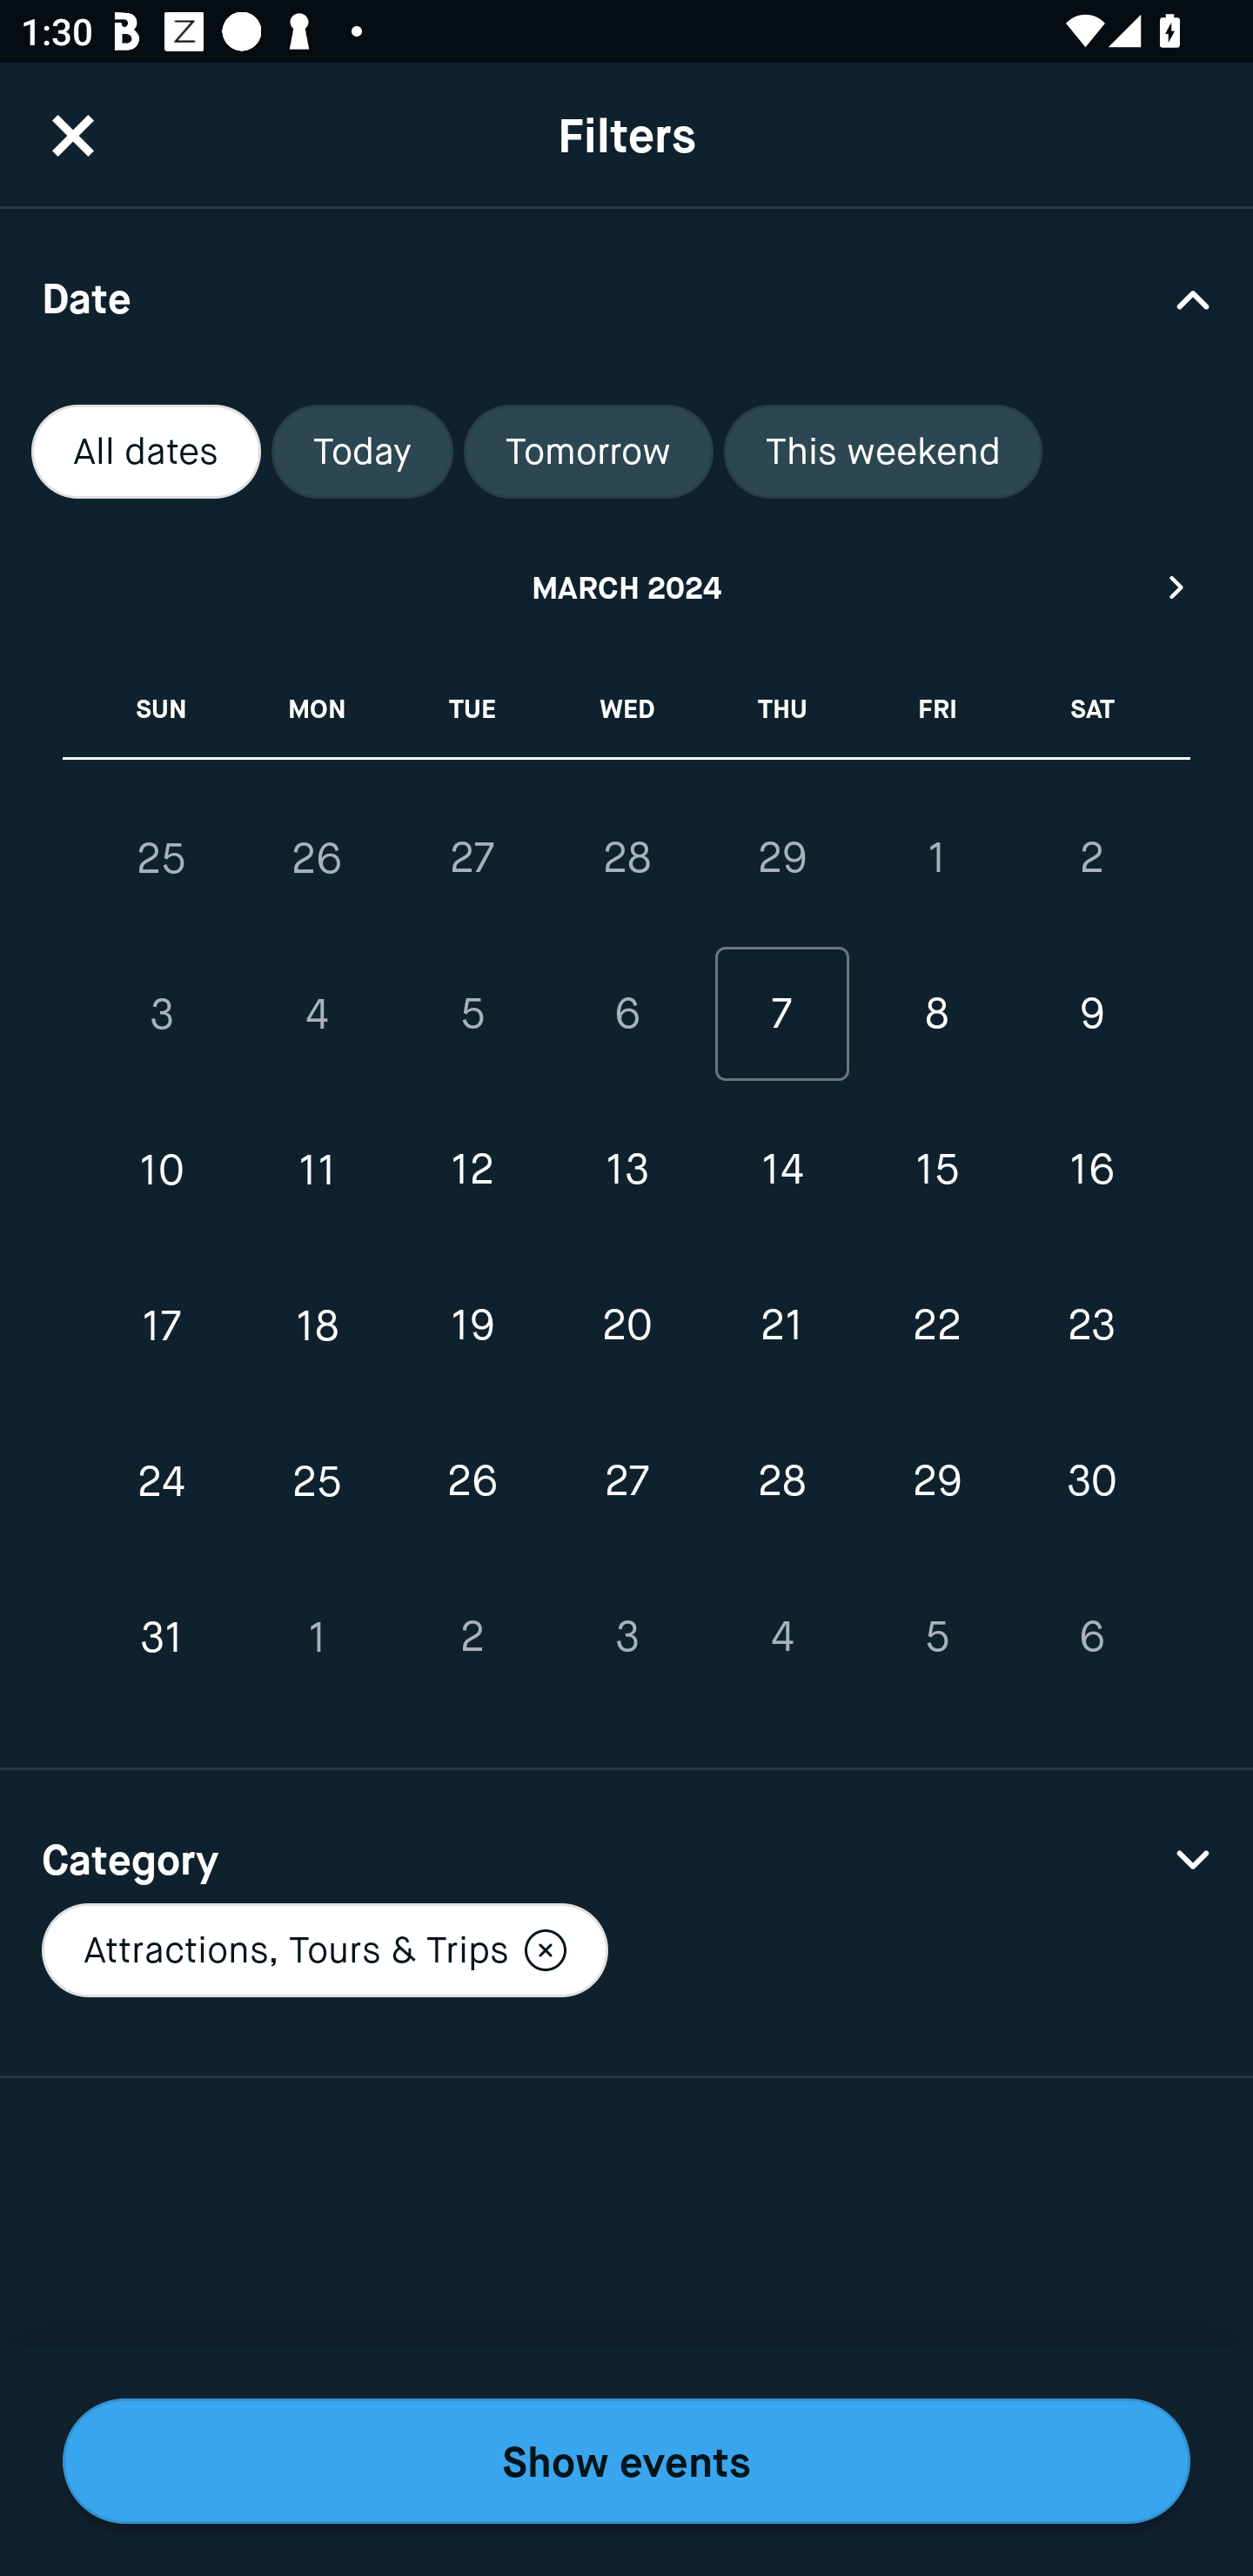 The height and width of the screenshot is (2576, 1253). Describe the element at coordinates (781, 1015) in the screenshot. I see `7` at that location.